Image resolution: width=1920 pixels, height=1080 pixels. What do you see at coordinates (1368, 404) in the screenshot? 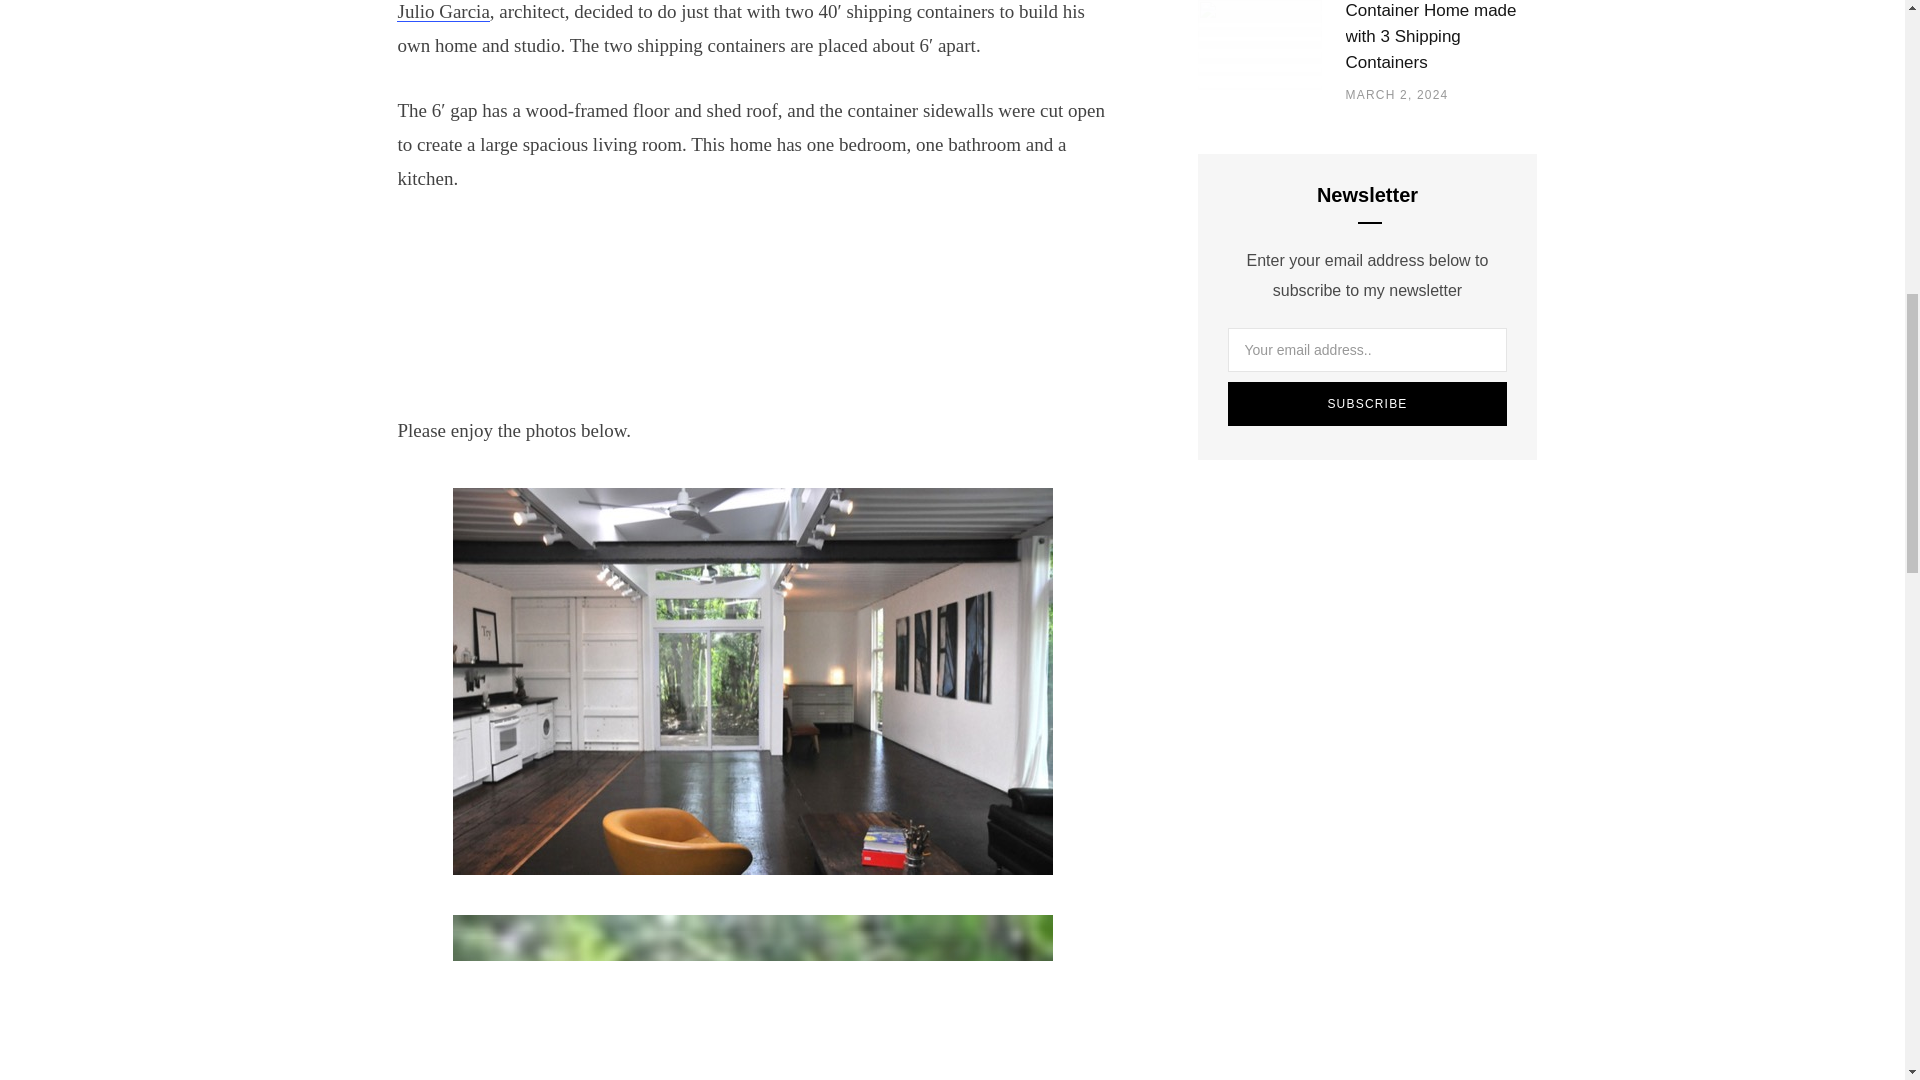
I see `Subscribe` at bounding box center [1368, 404].